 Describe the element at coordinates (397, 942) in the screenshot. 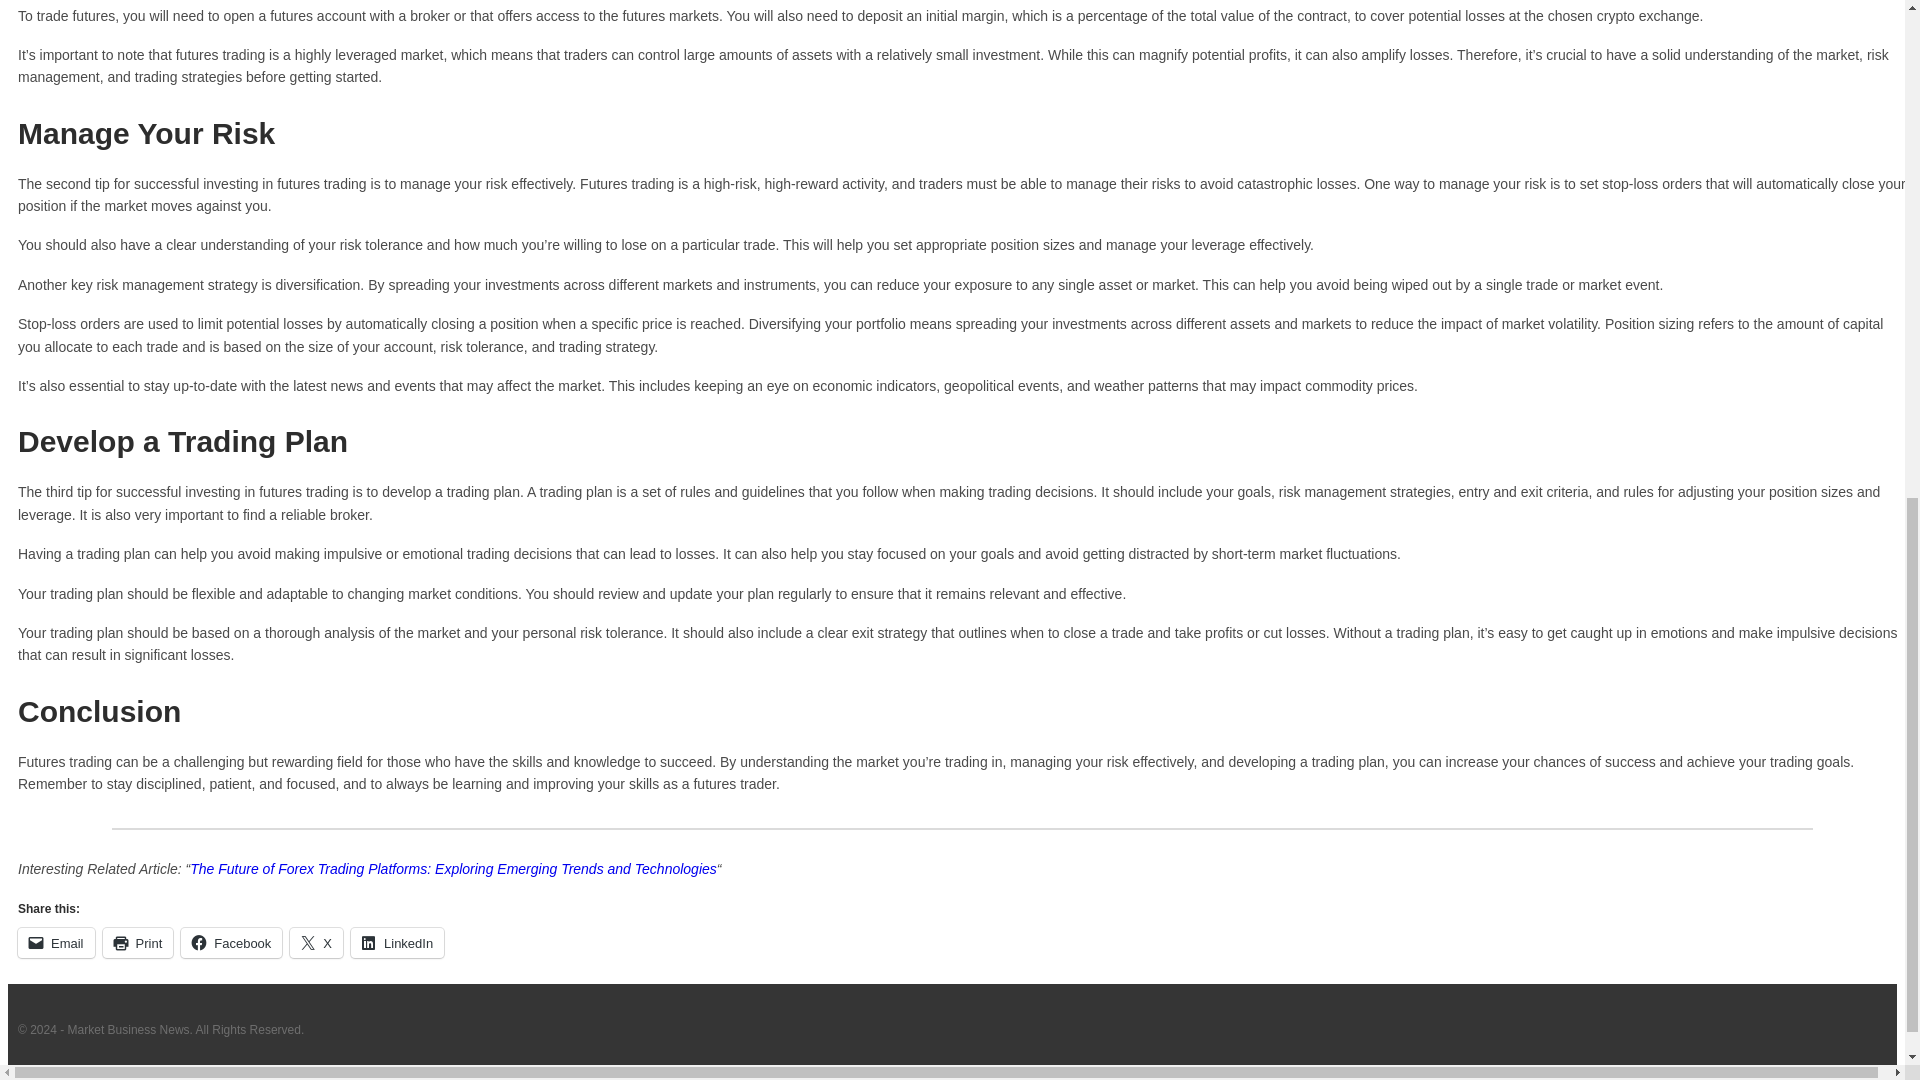

I see `LinkedIn` at that location.